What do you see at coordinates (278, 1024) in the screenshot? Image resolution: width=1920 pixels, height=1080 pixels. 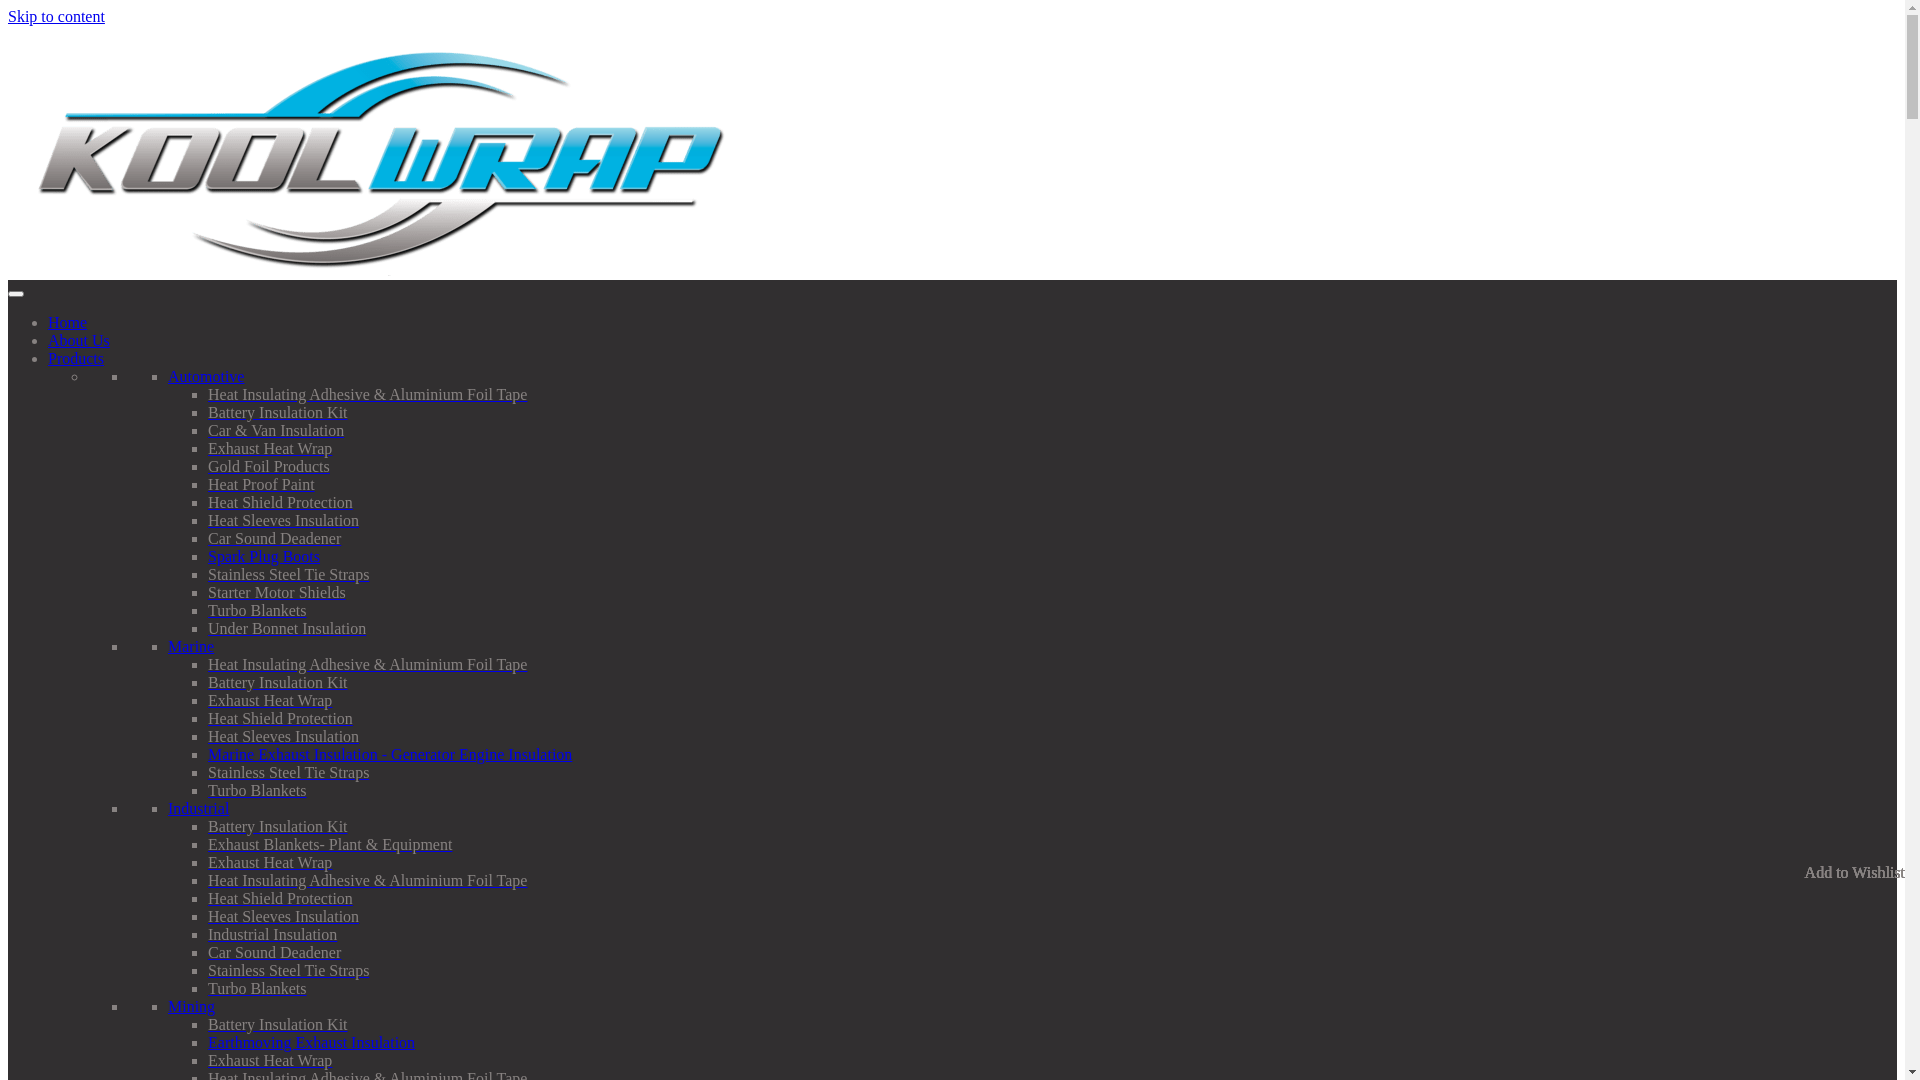 I see `Battery Insulation Kit` at bounding box center [278, 1024].